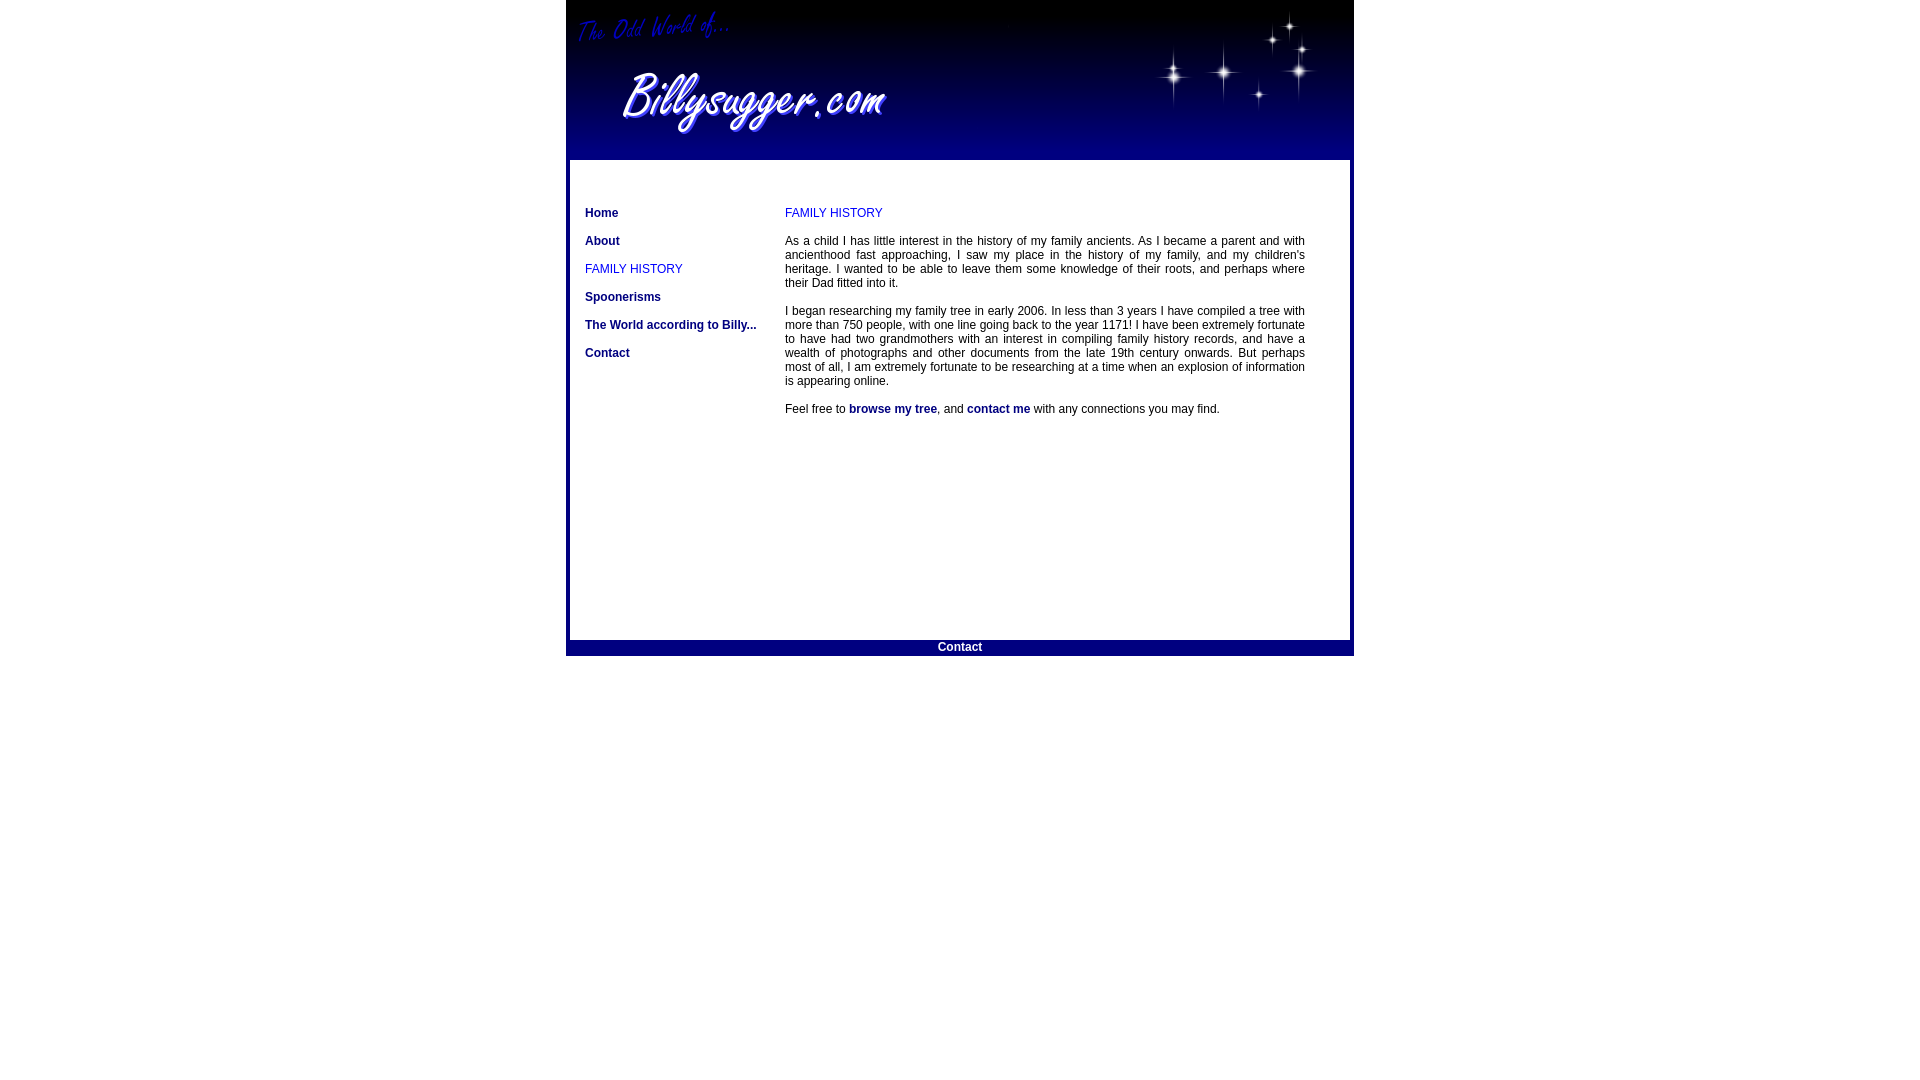 The width and height of the screenshot is (1920, 1080). Describe the element at coordinates (622, 296) in the screenshot. I see `Spoonerisms` at that location.